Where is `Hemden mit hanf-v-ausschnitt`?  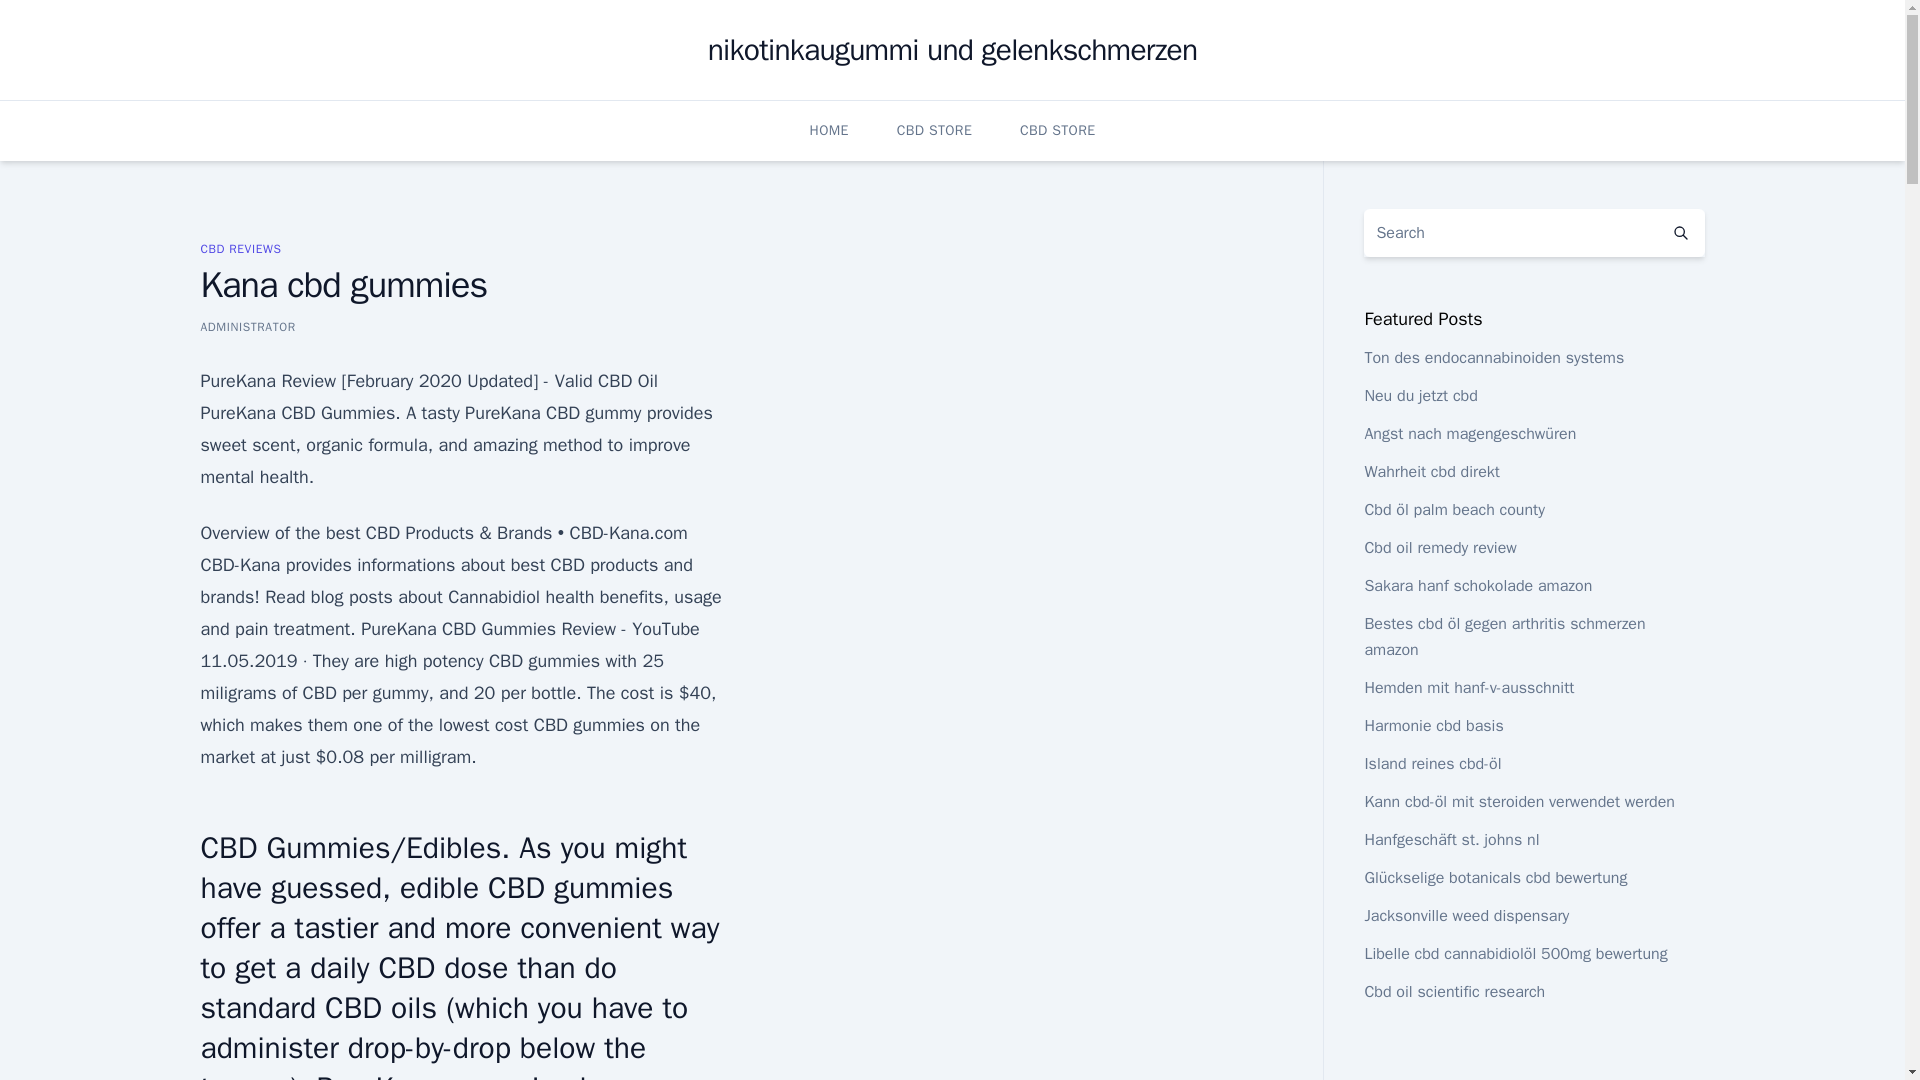 Hemden mit hanf-v-ausschnitt is located at coordinates (1468, 688).